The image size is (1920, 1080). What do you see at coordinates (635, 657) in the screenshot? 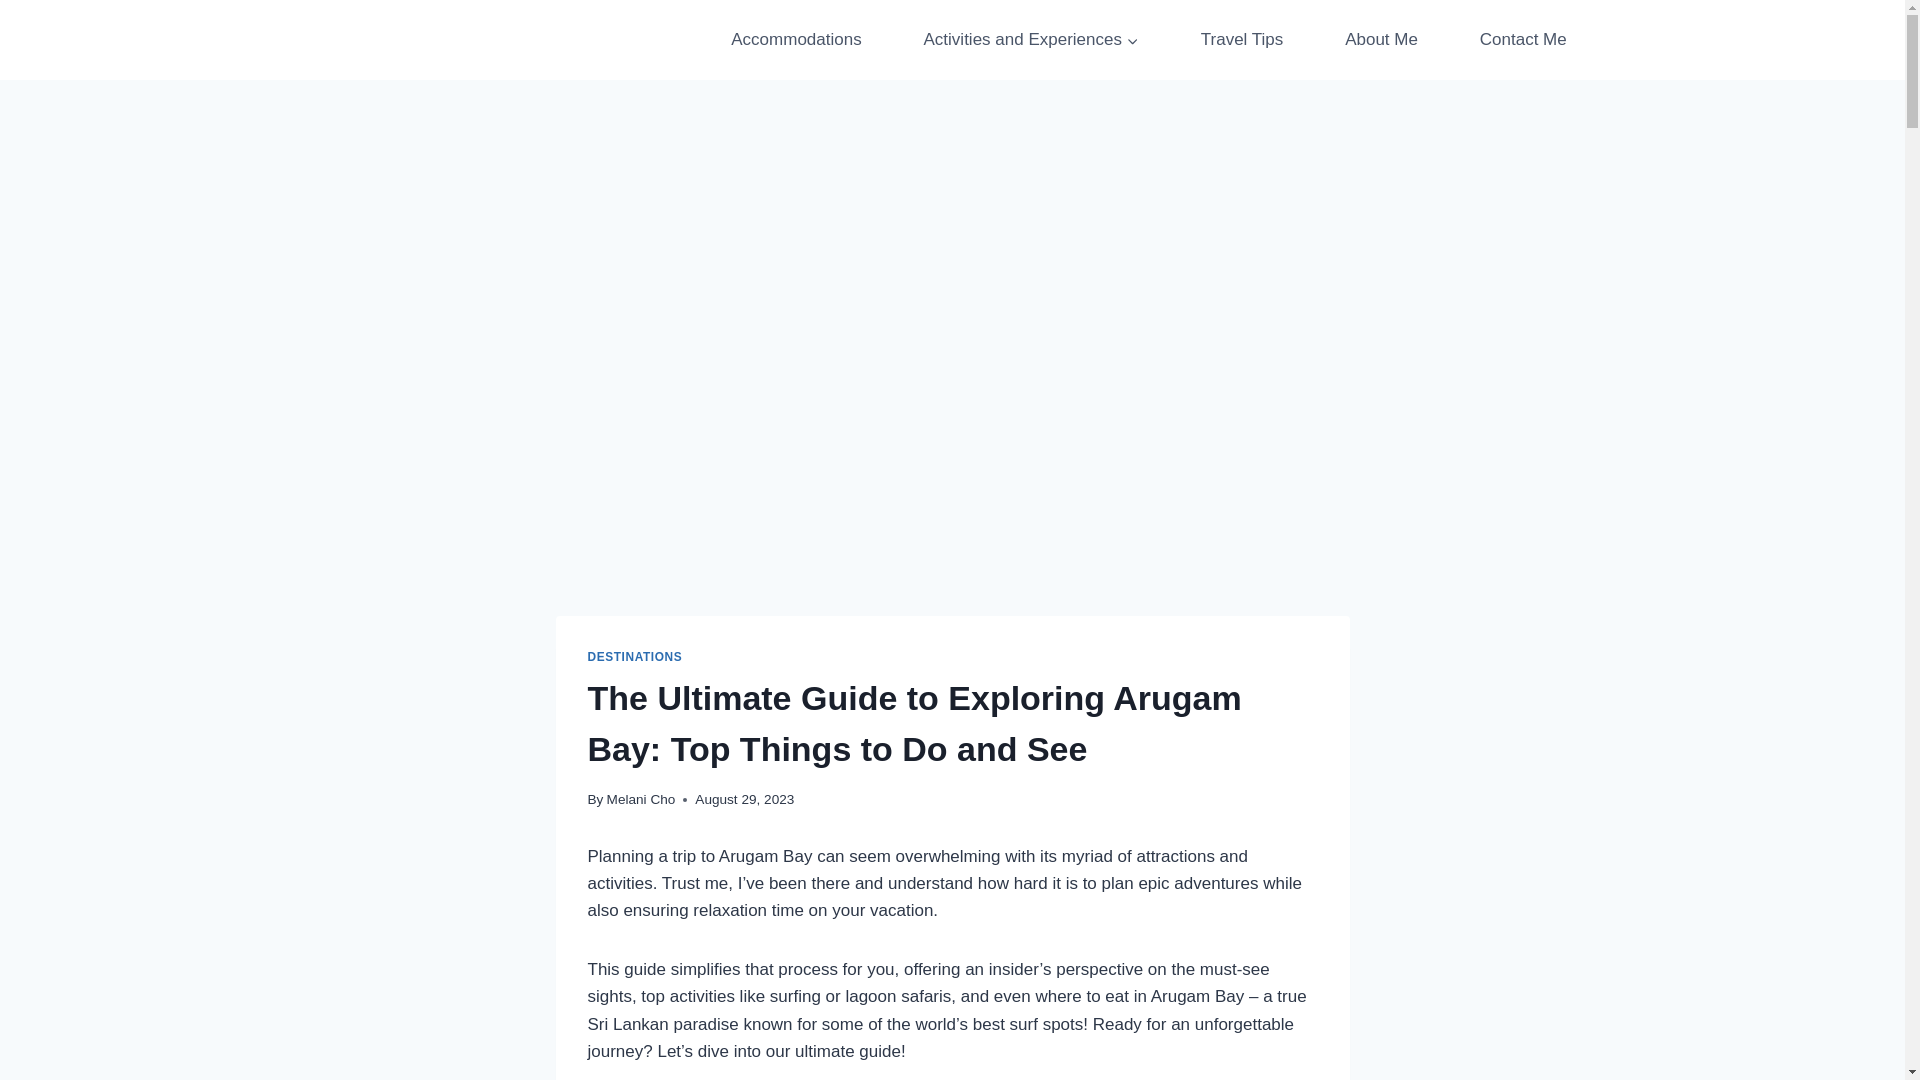
I see `DESTINATIONS` at bounding box center [635, 657].